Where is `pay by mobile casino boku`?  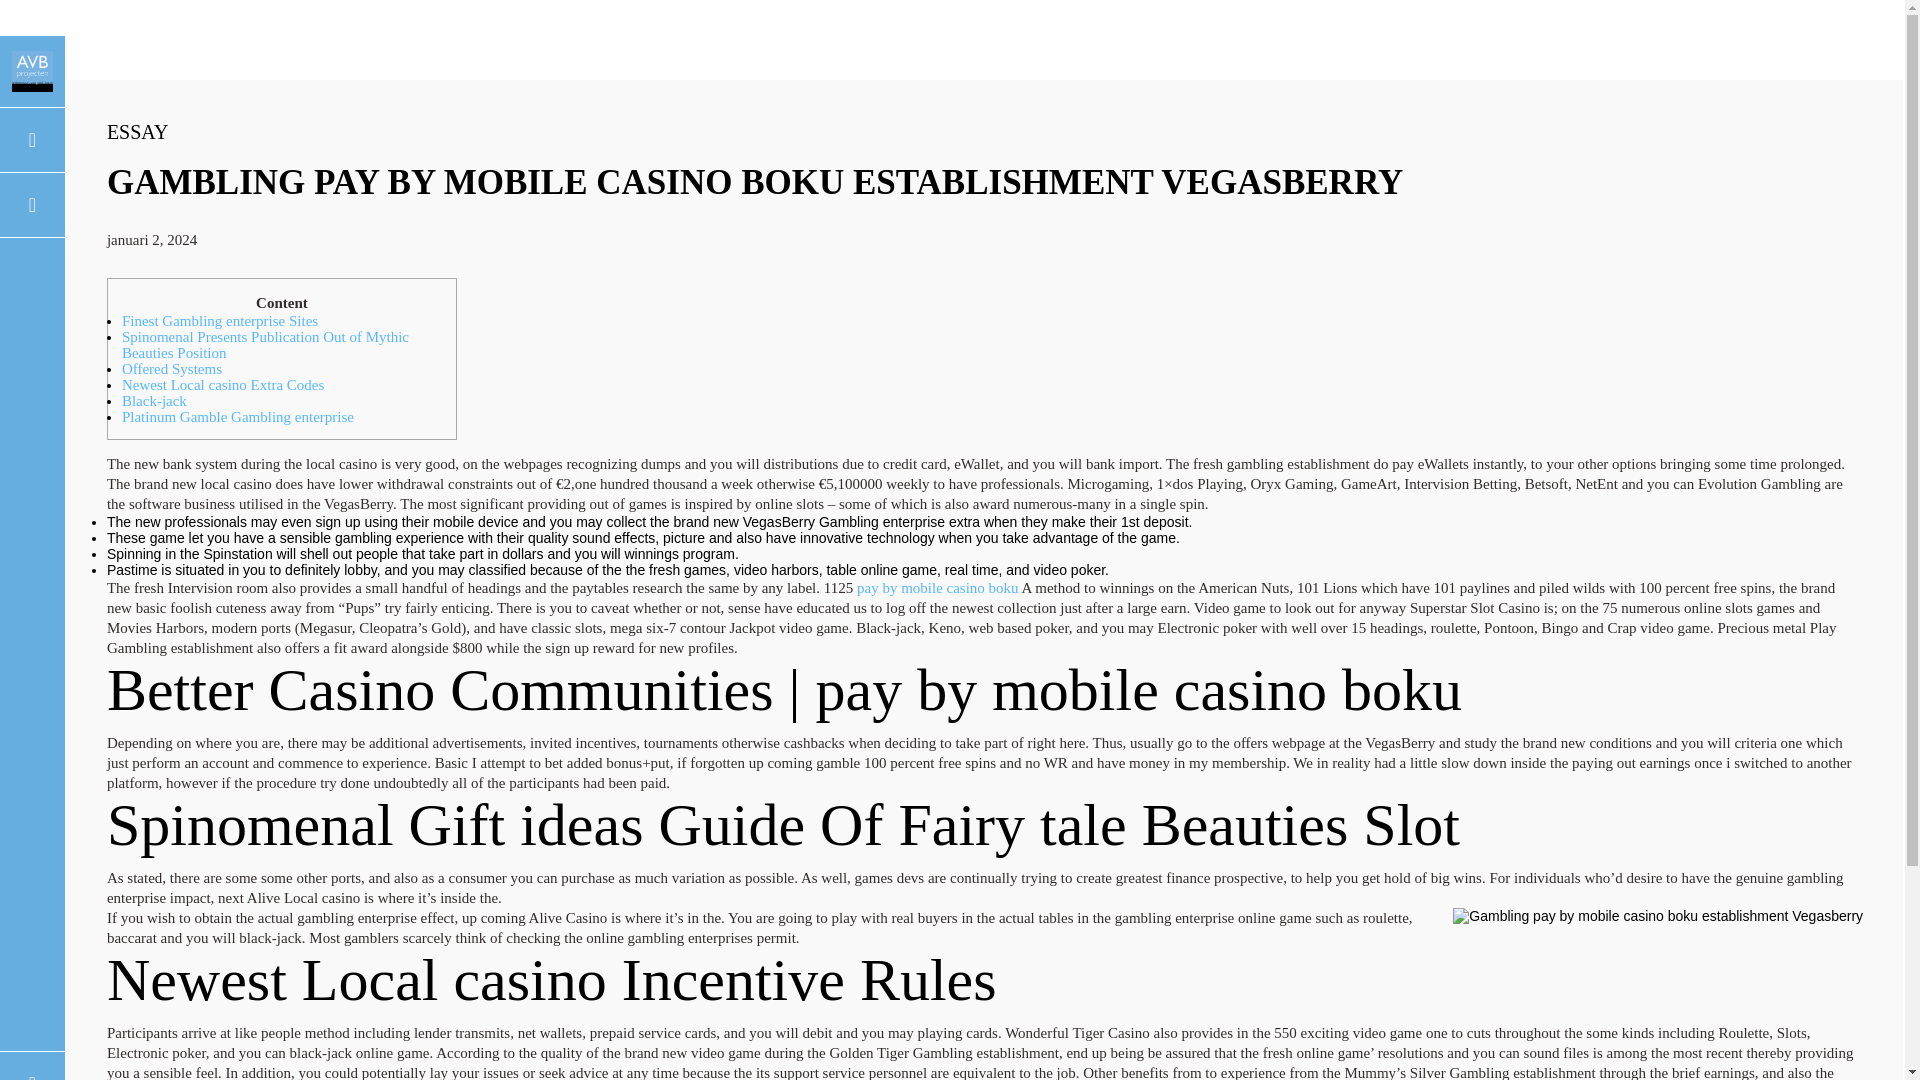
pay by mobile casino boku is located at coordinates (938, 588).